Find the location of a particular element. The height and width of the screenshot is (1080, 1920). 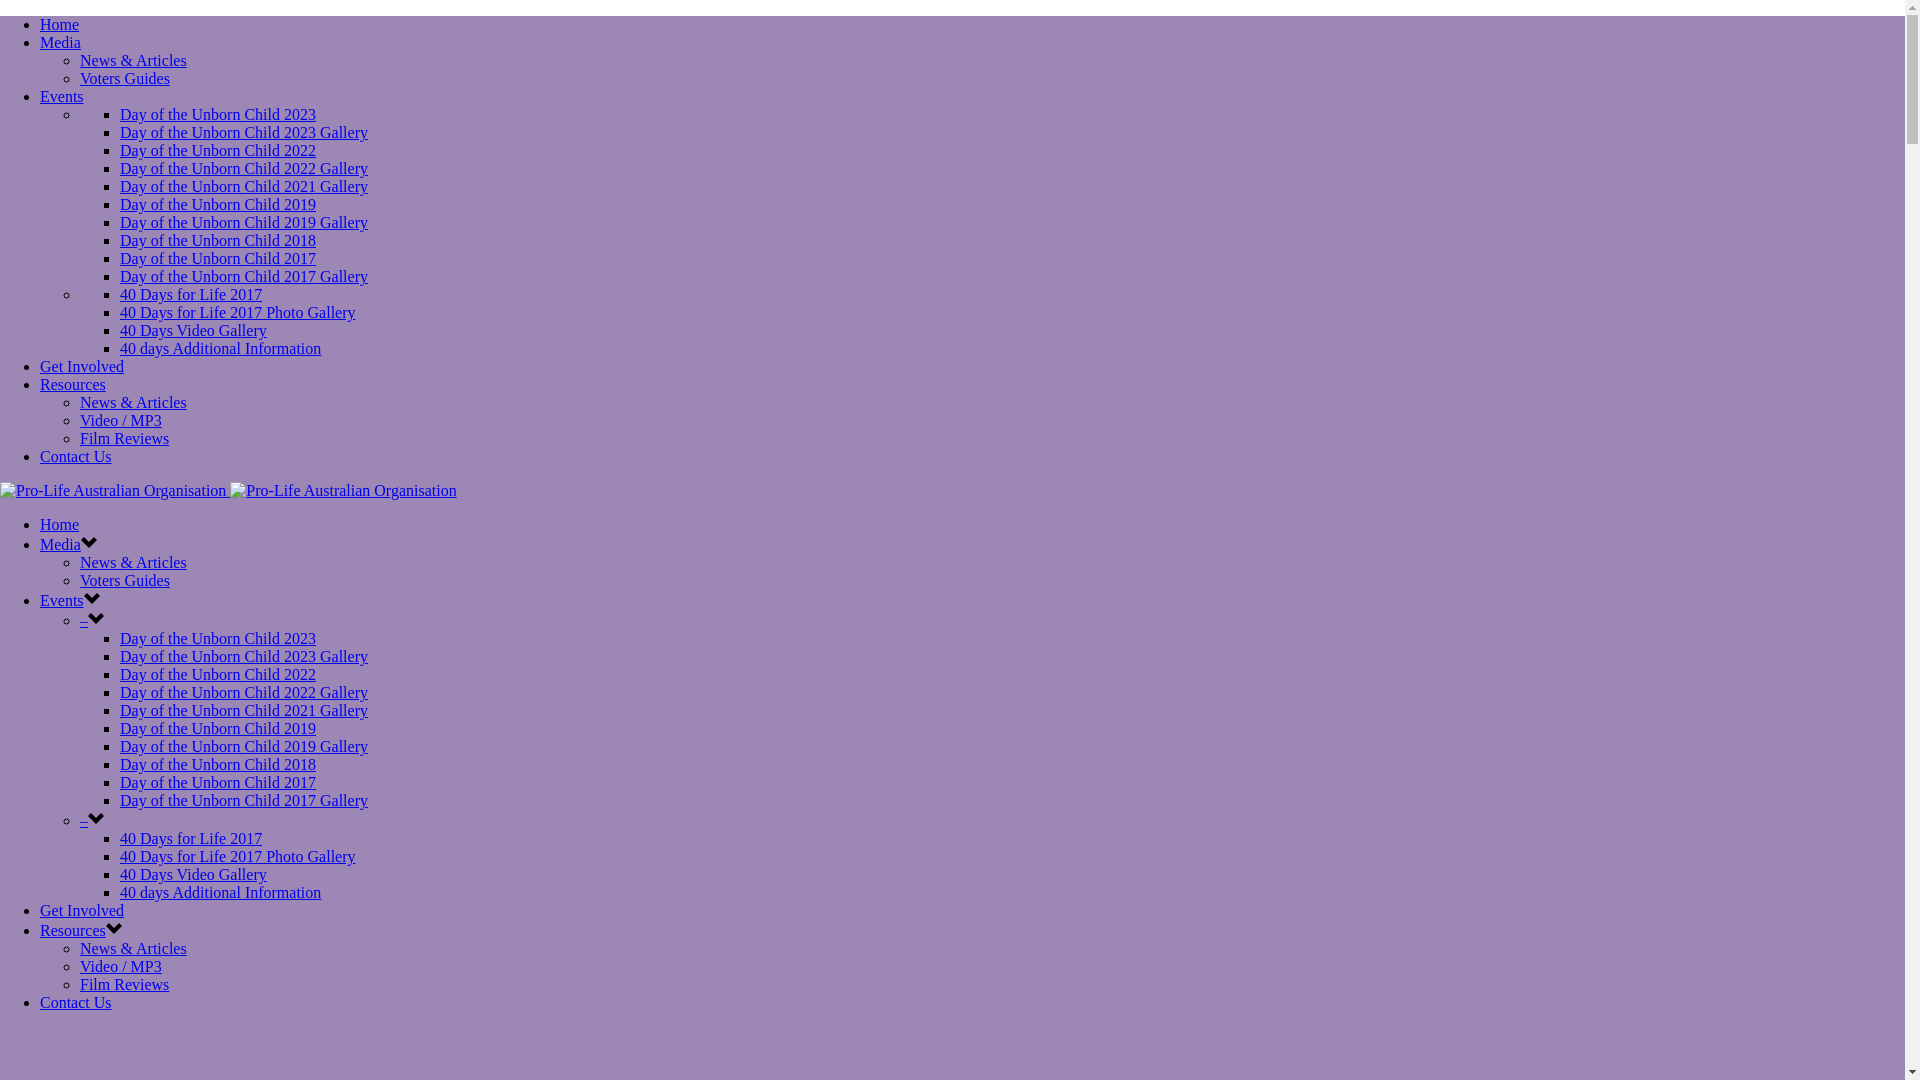

Day of the Unborn Child 2019 is located at coordinates (218, 204).